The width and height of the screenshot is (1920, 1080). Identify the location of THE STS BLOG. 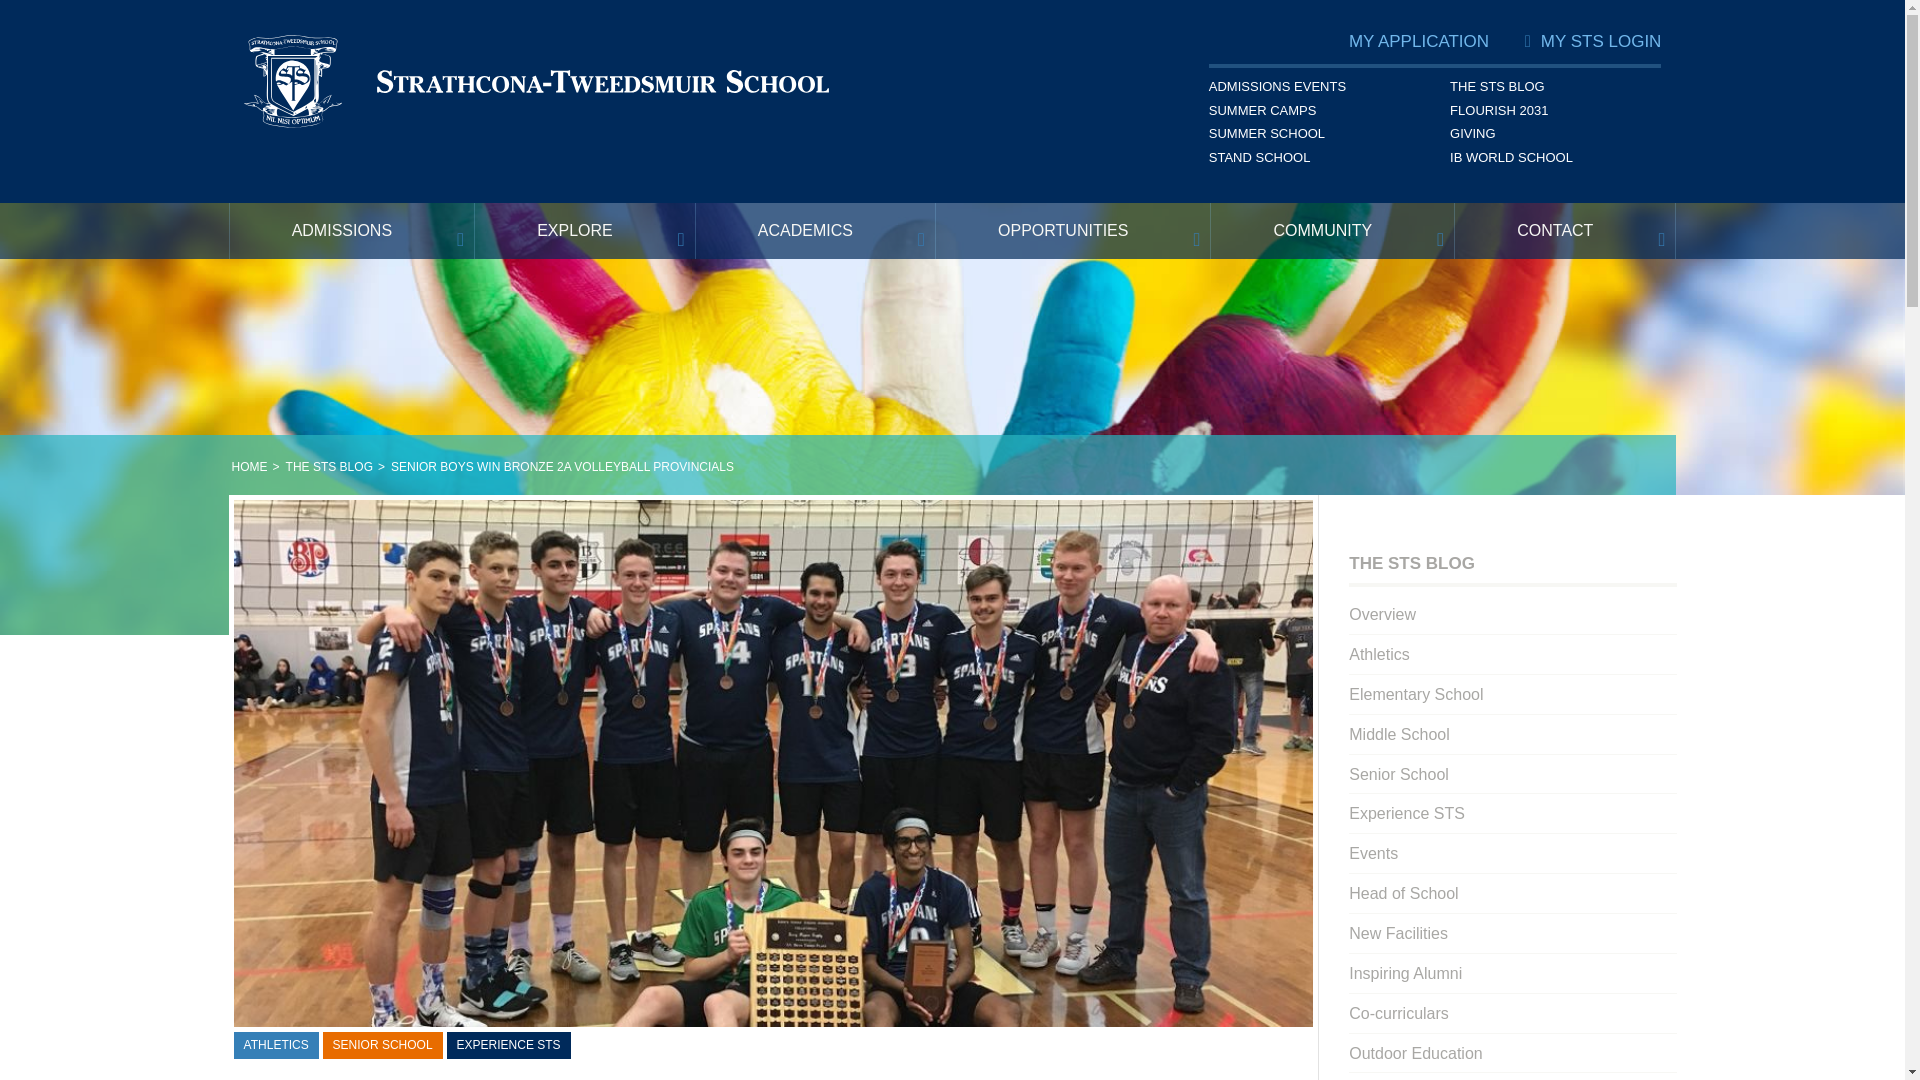
(1554, 89).